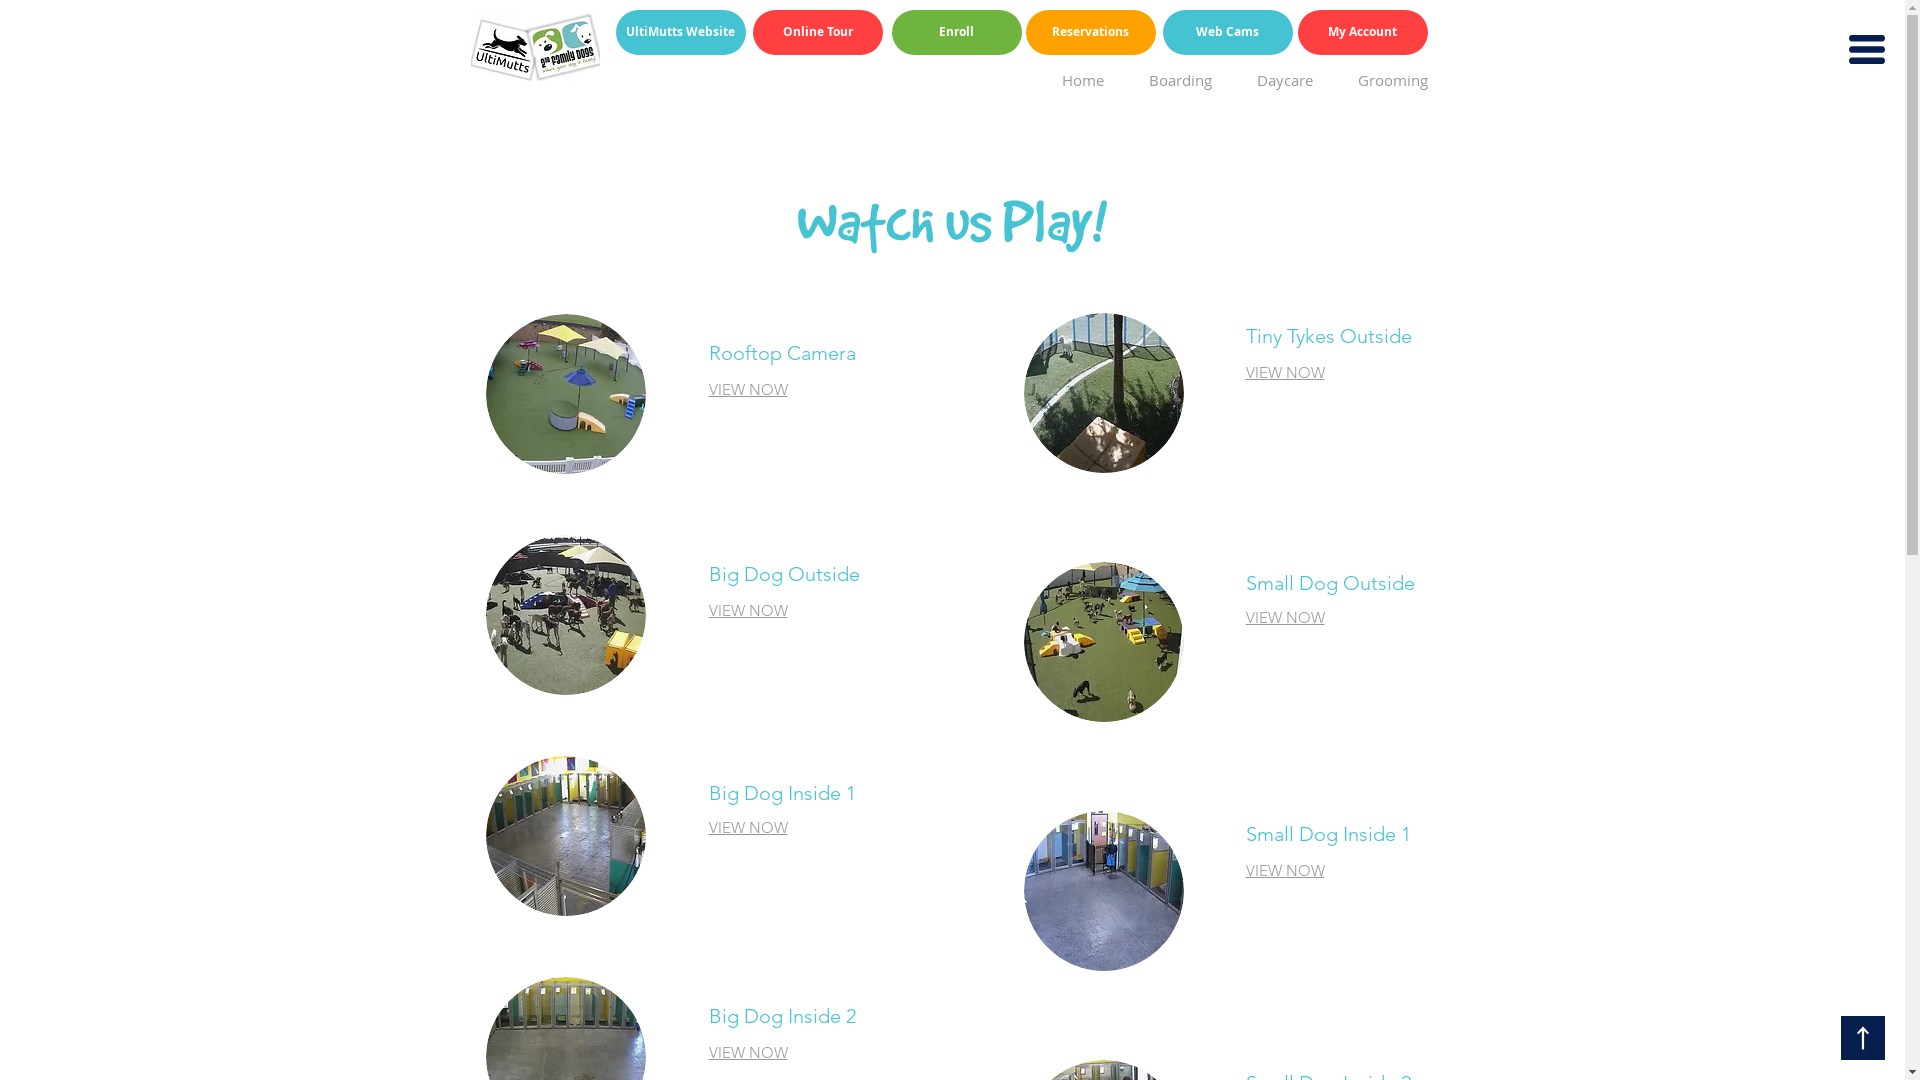  Describe the element at coordinates (957, 32) in the screenshot. I see `Enroll` at that location.